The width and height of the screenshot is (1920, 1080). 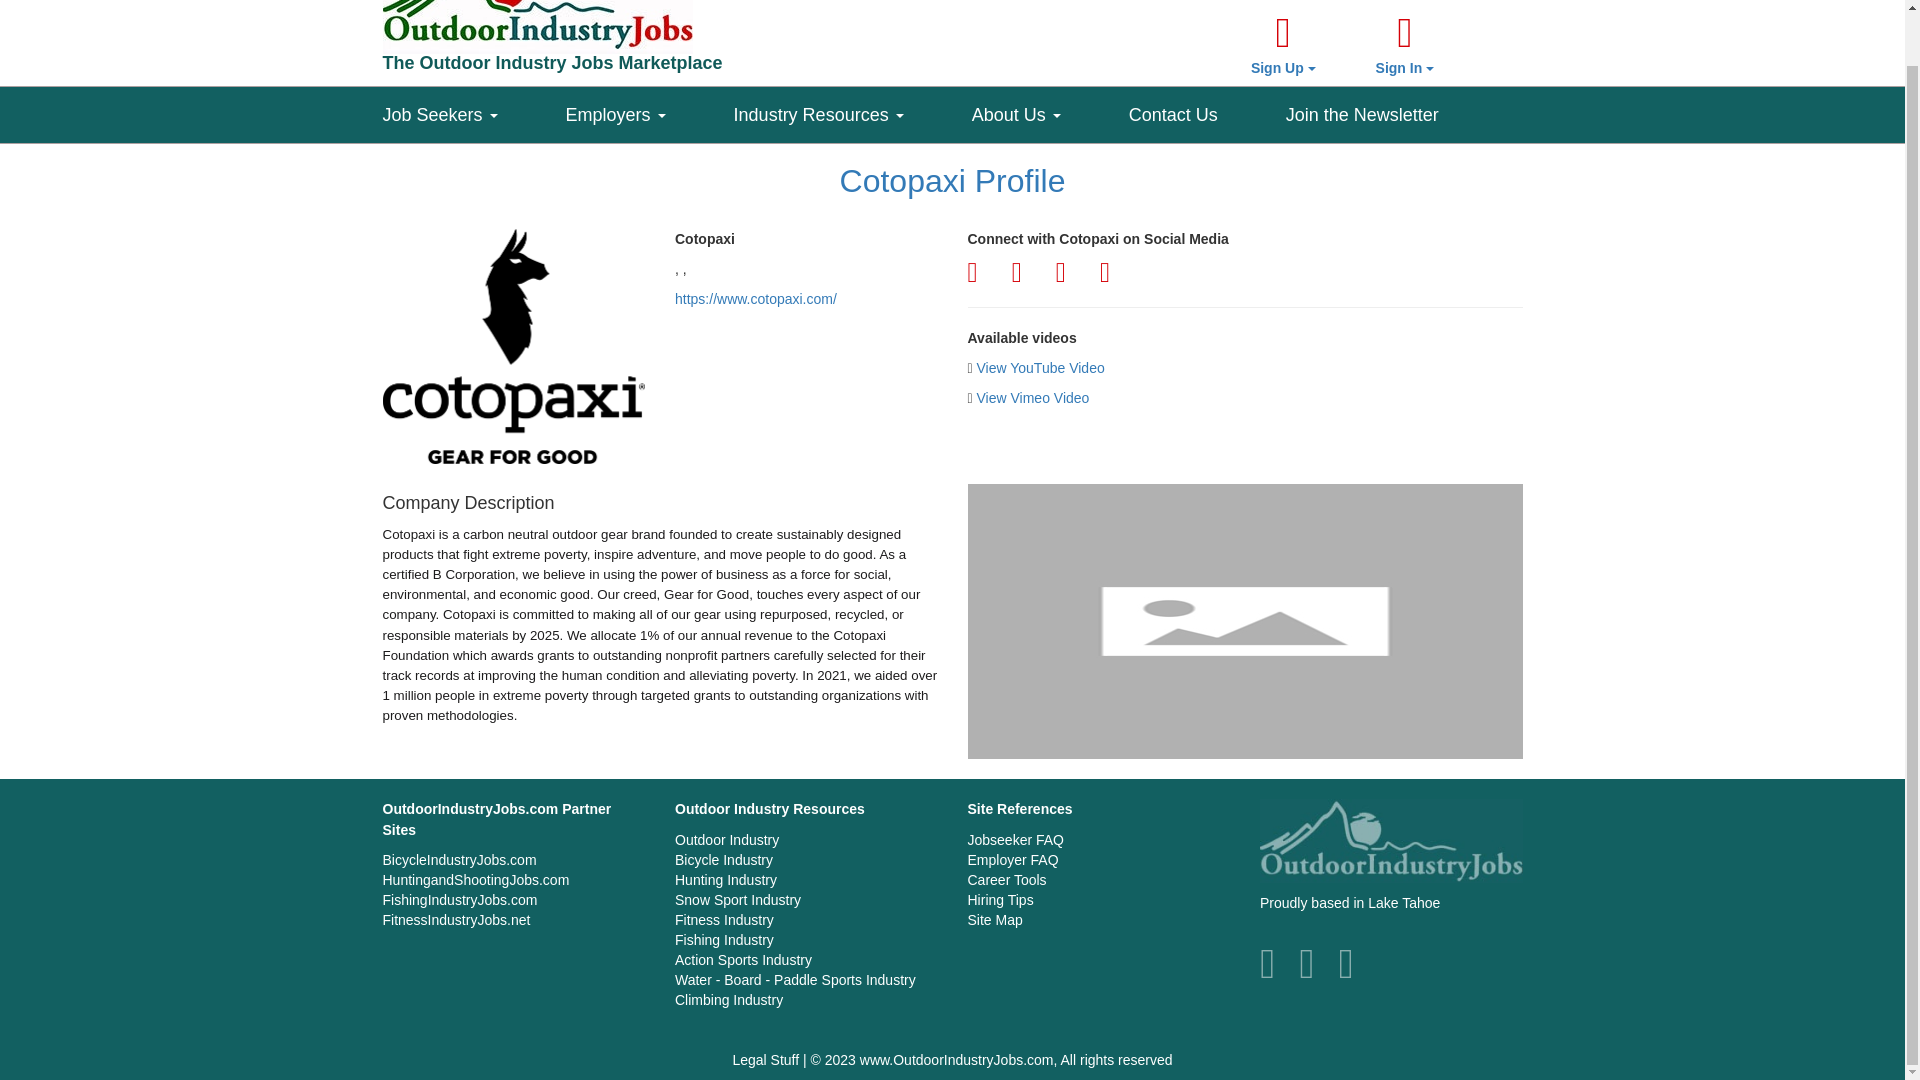 What do you see at coordinates (650, 110) in the screenshot?
I see `Employers` at bounding box center [650, 110].